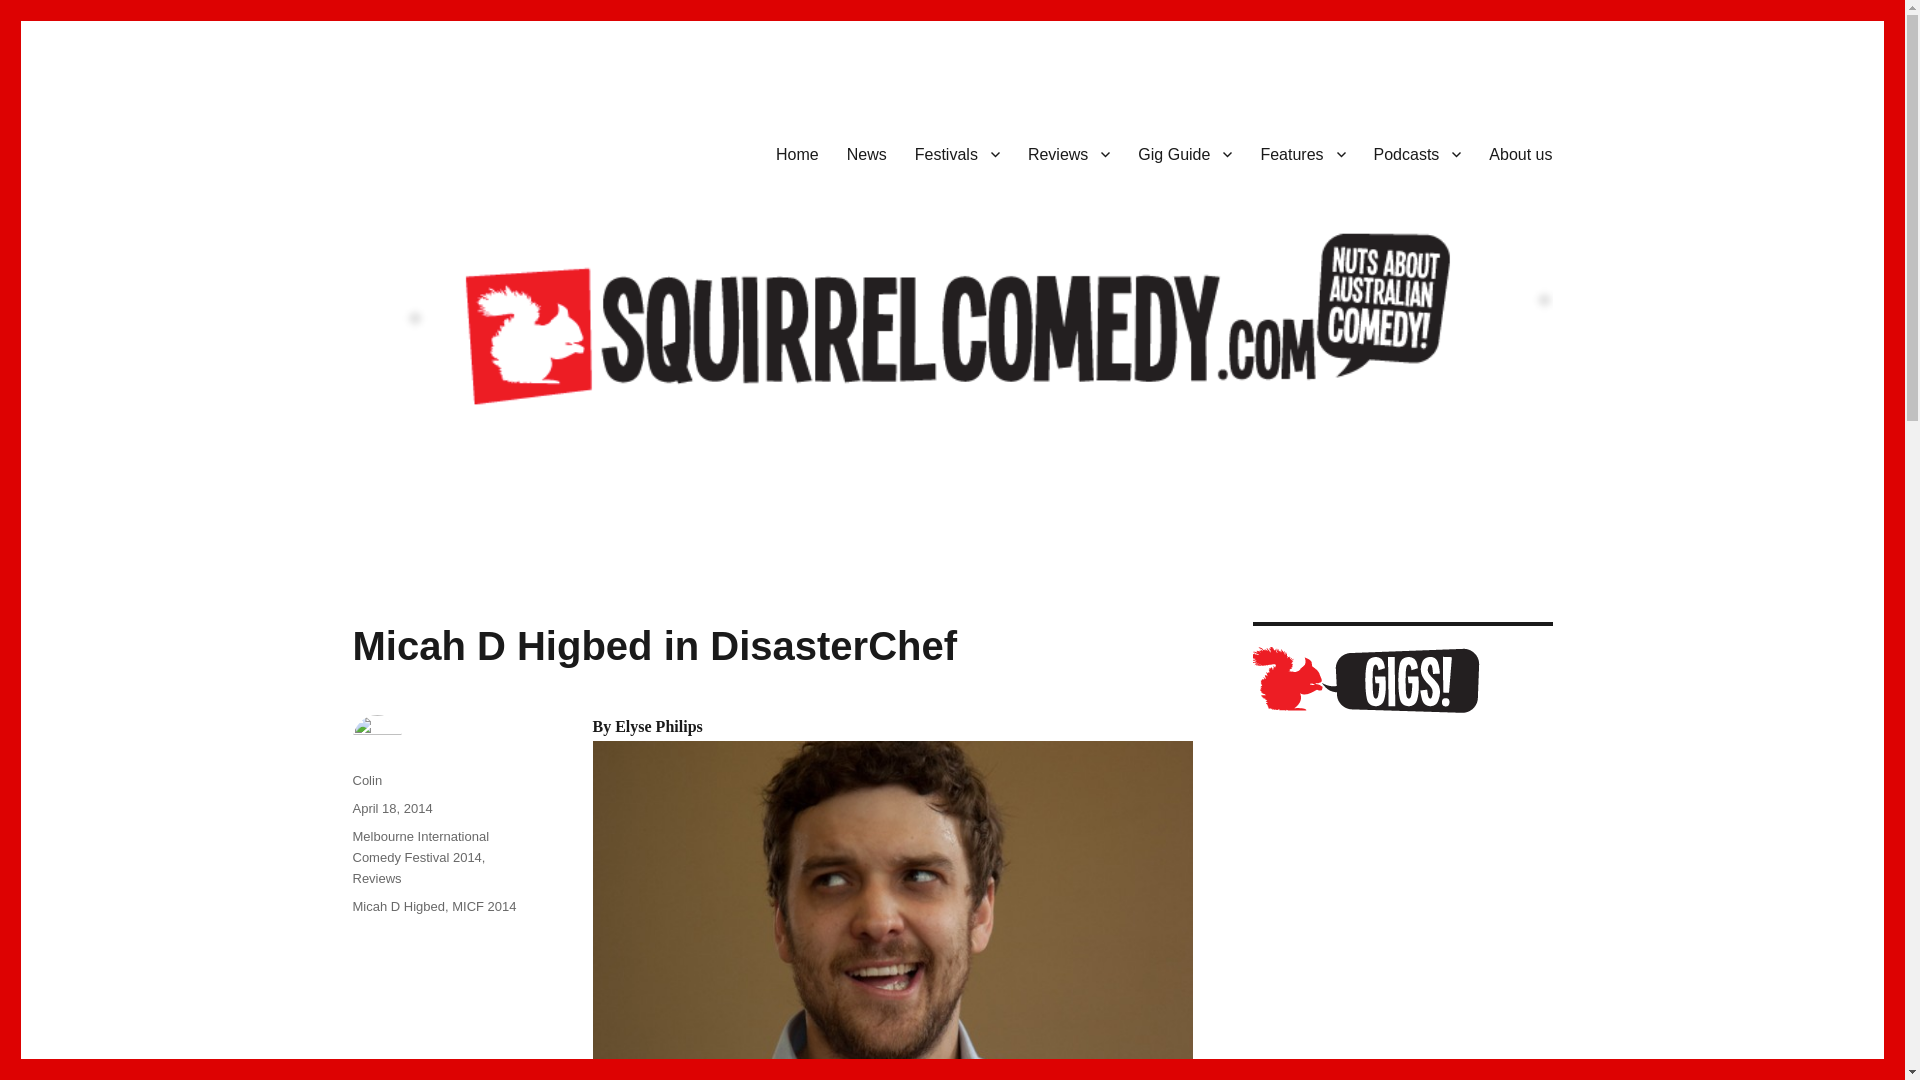 Image resolution: width=1920 pixels, height=1080 pixels. Describe the element at coordinates (1068, 153) in the screenshot. I see `Reviews` at that location.